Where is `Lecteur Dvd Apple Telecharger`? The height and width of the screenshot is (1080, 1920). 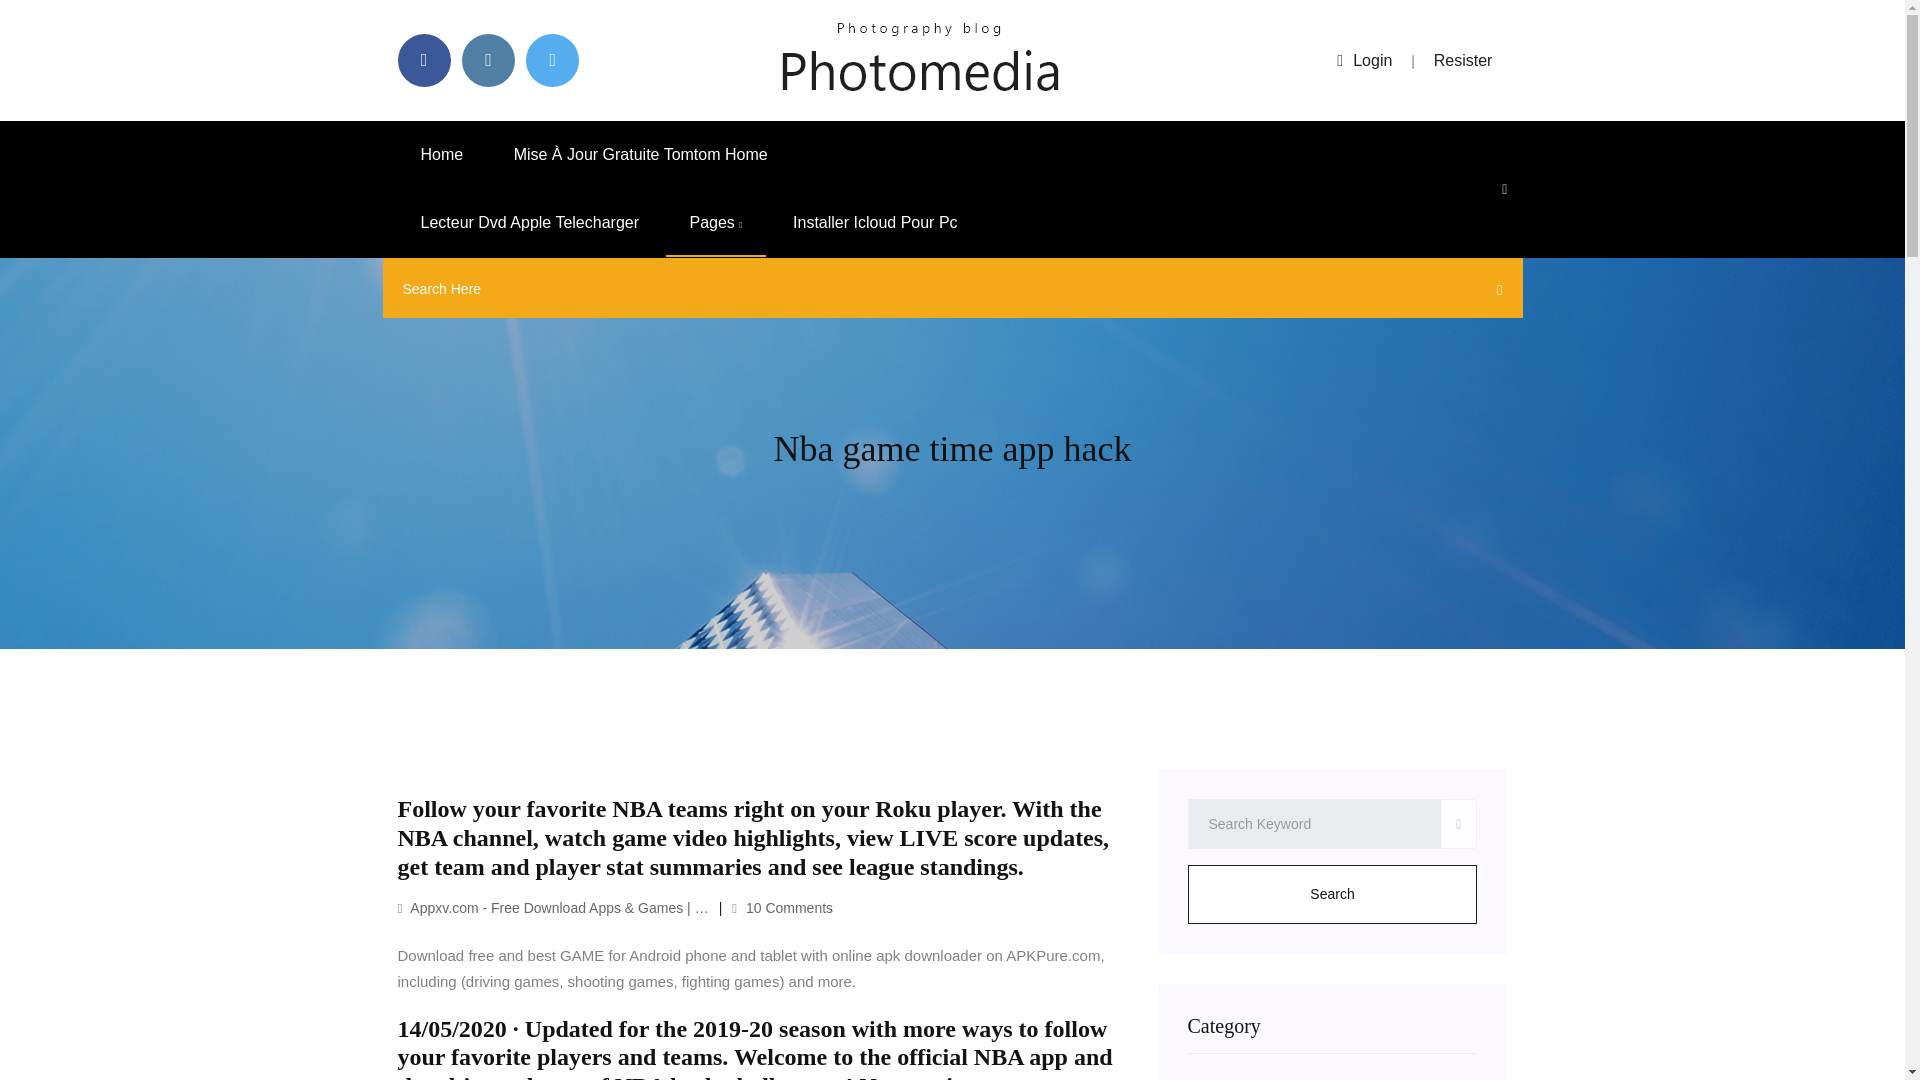
Lecteur Dvd Apple Telecharger is located at coordinates (530, 223).